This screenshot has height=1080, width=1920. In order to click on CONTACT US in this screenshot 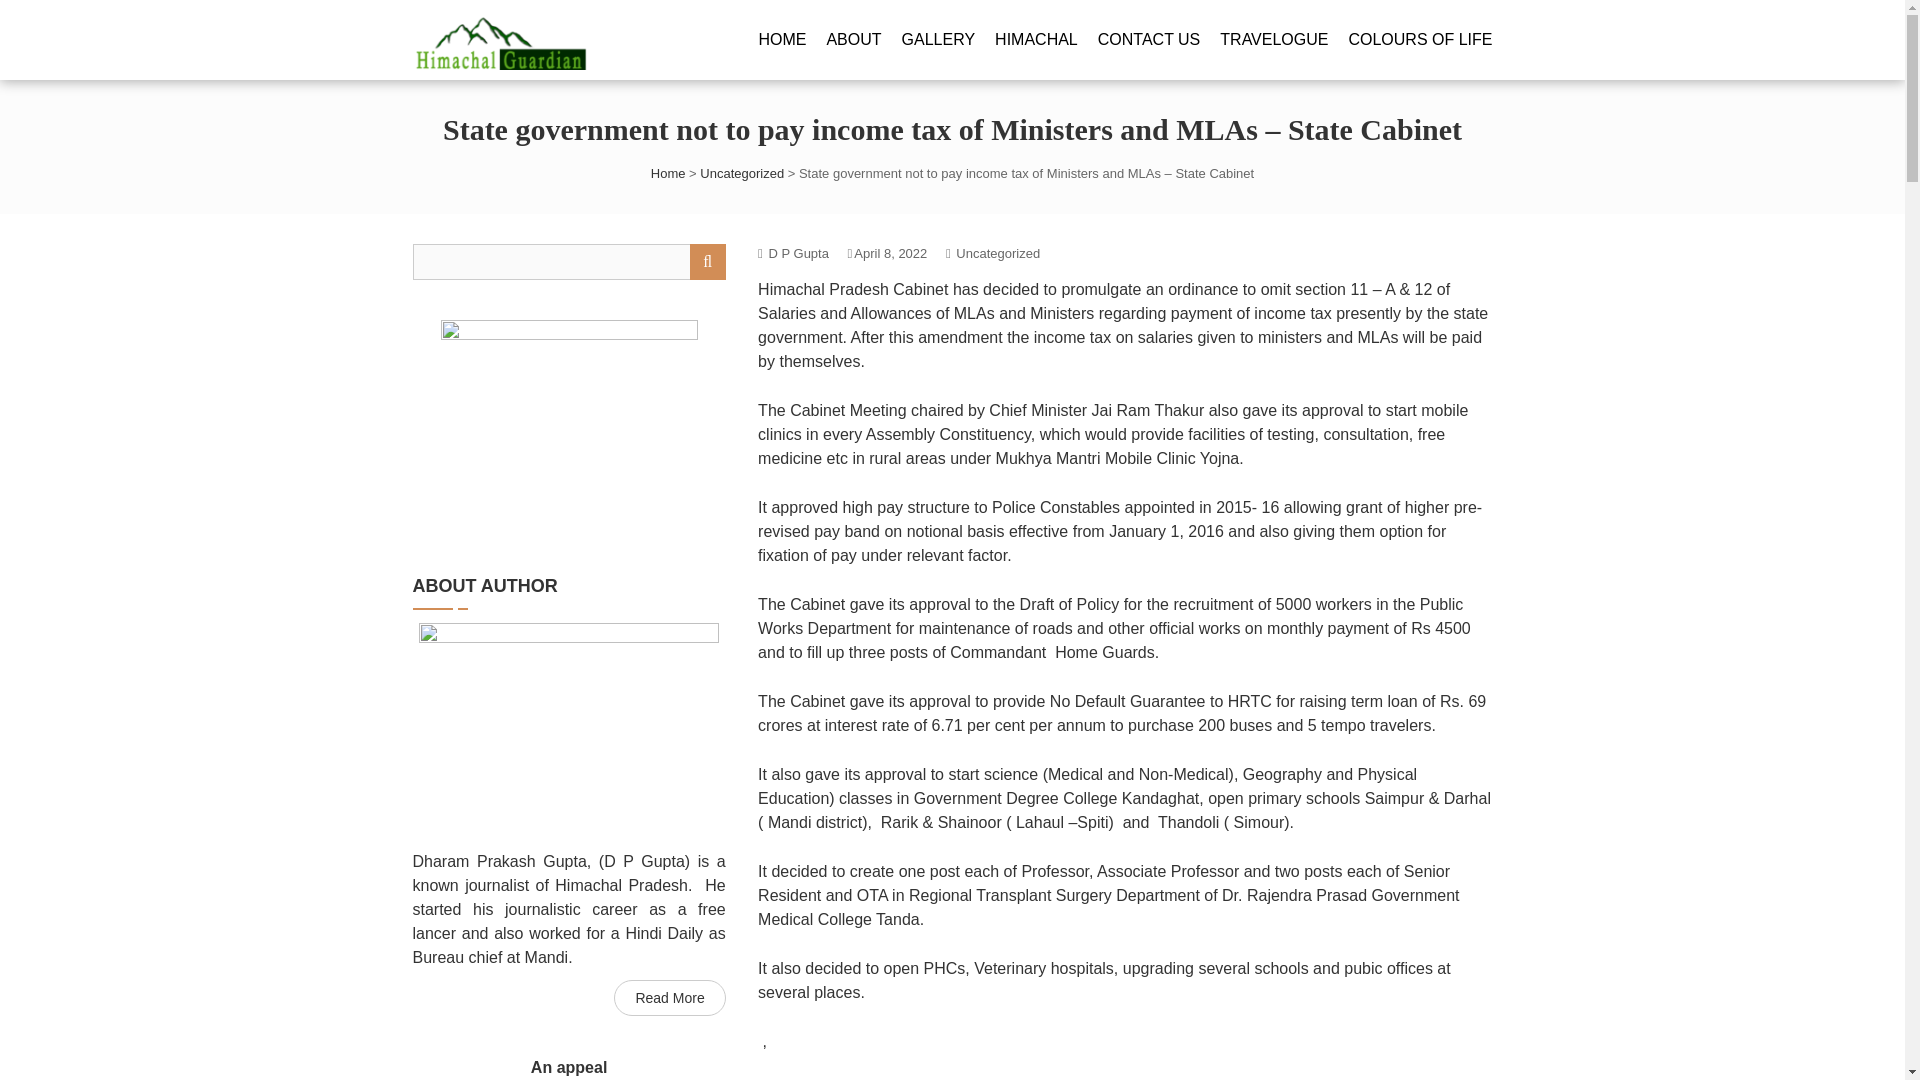, I will do `click(1150, 40)`.